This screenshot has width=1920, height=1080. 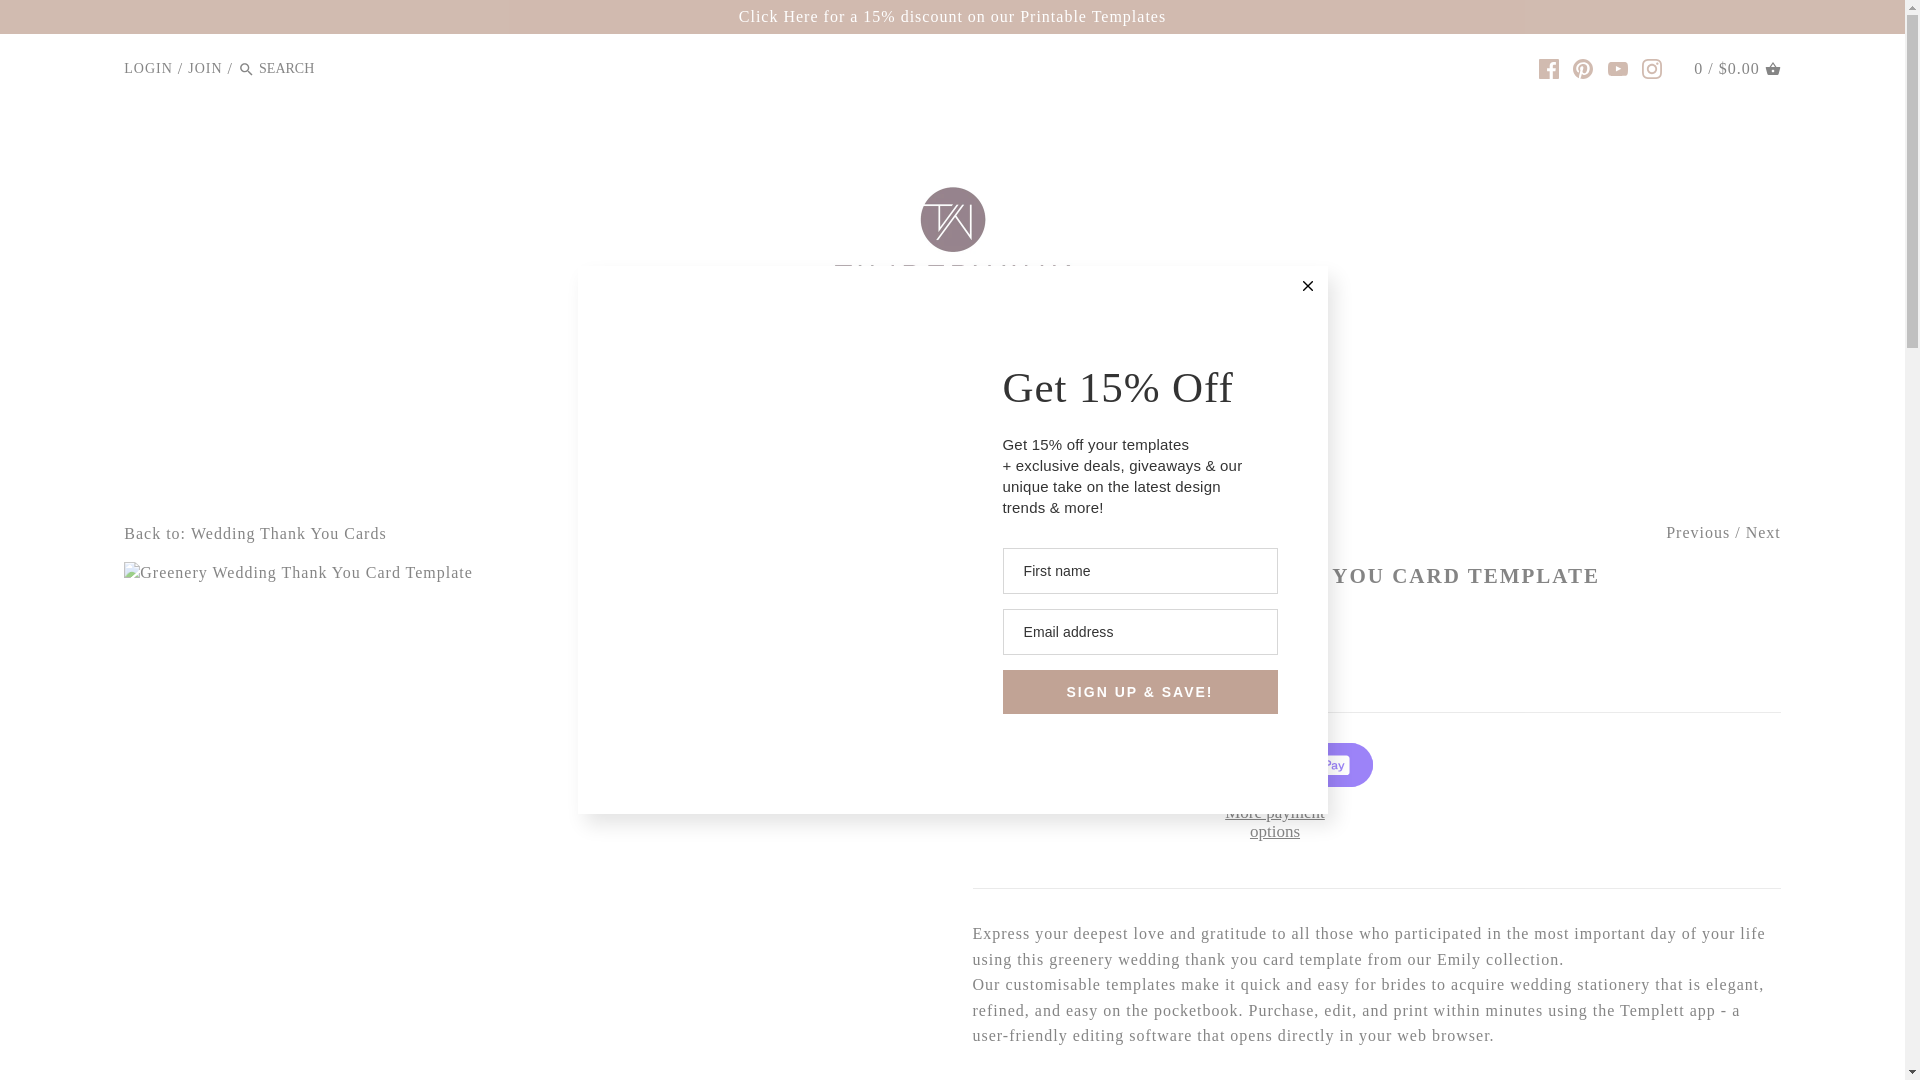 I want to click on PINTEREST, so click(x=1582, y=68).